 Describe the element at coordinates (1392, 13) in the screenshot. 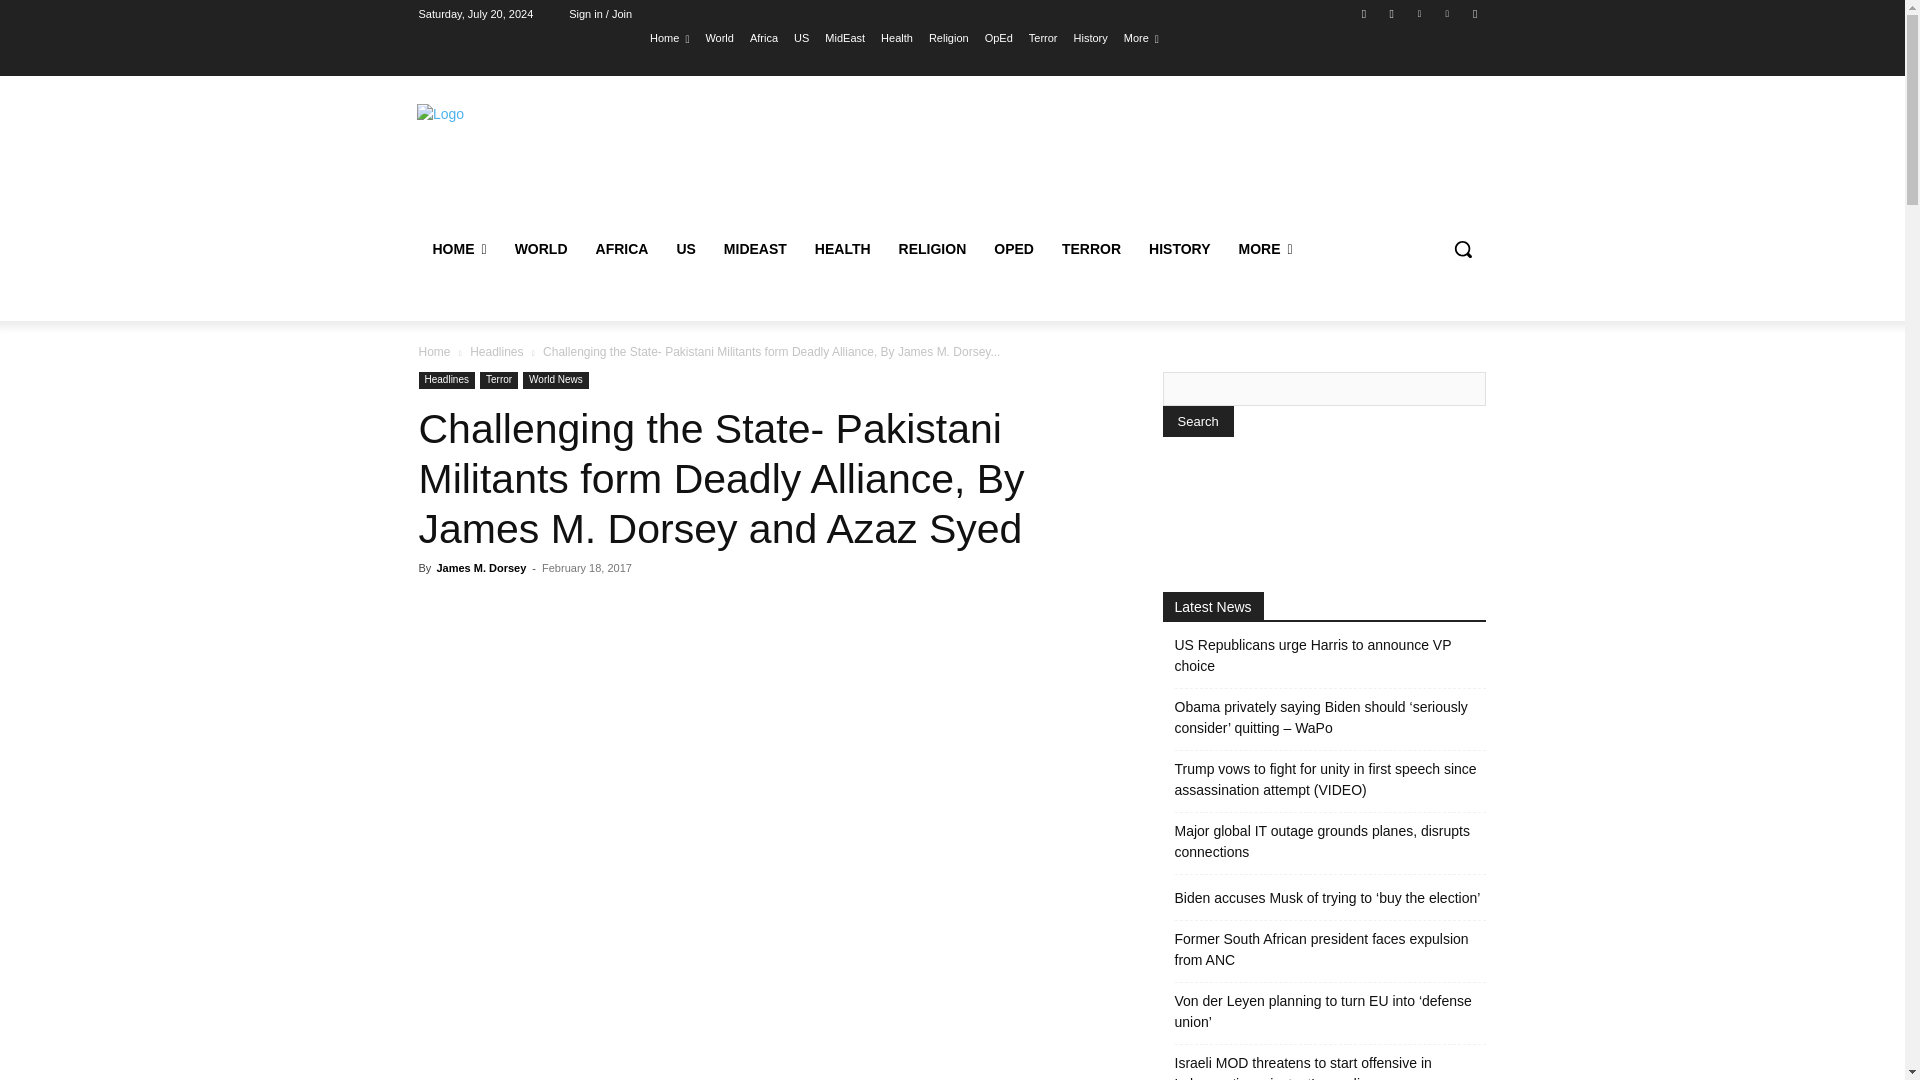

I see `Instagram` at that location.